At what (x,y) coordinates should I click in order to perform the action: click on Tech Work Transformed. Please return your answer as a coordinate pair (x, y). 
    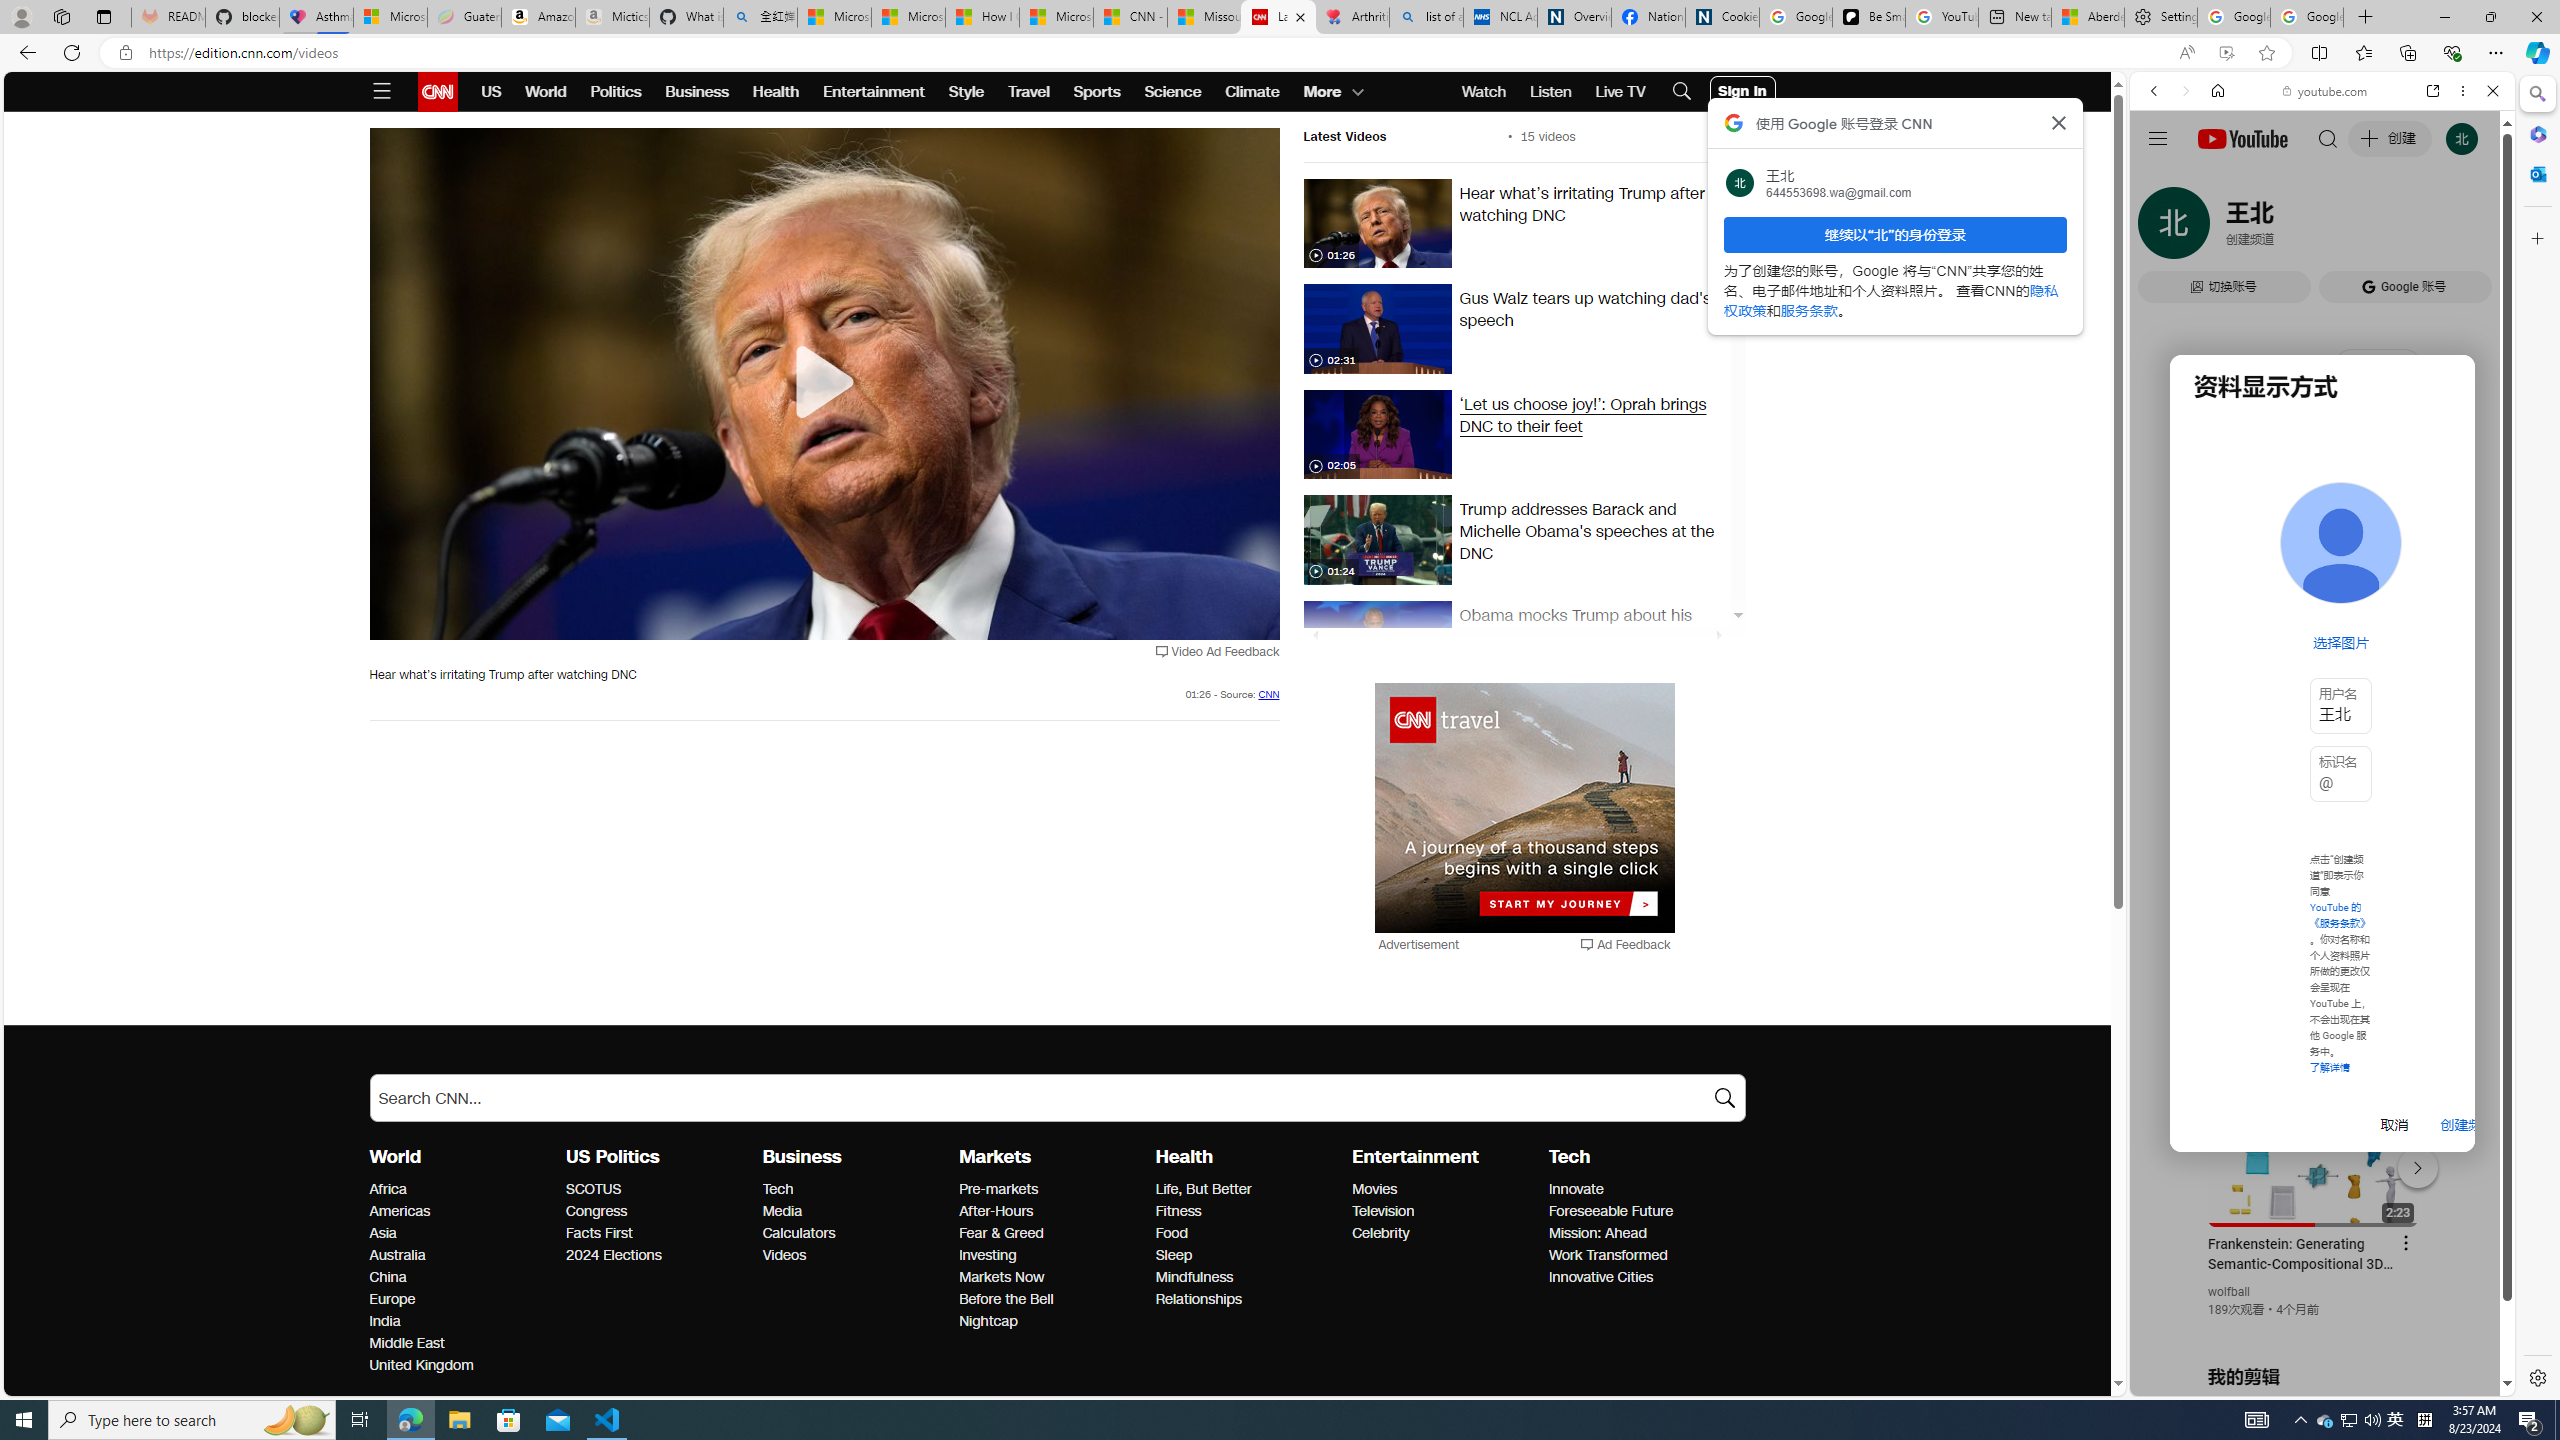
    Looking at the image, I should click on (1608, 1254).